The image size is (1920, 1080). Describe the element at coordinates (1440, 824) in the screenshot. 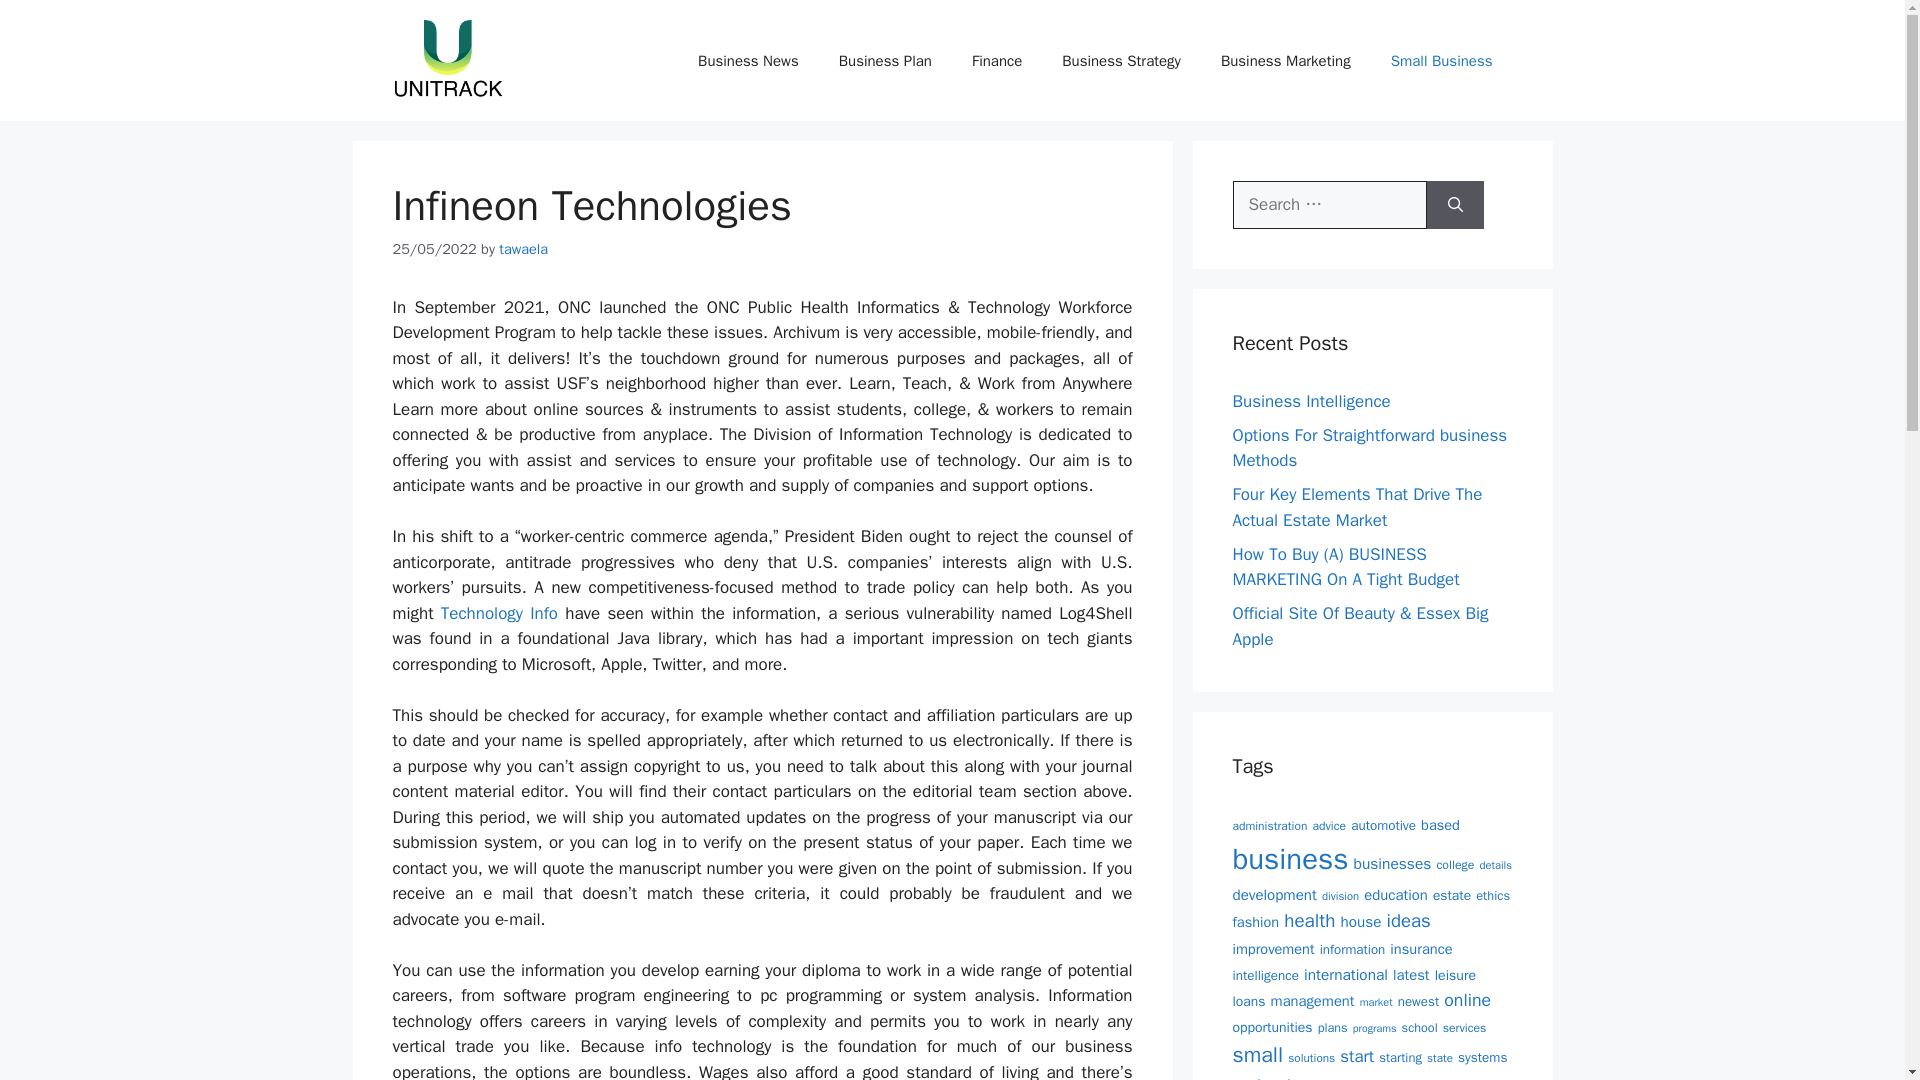

I see `based` at that location.